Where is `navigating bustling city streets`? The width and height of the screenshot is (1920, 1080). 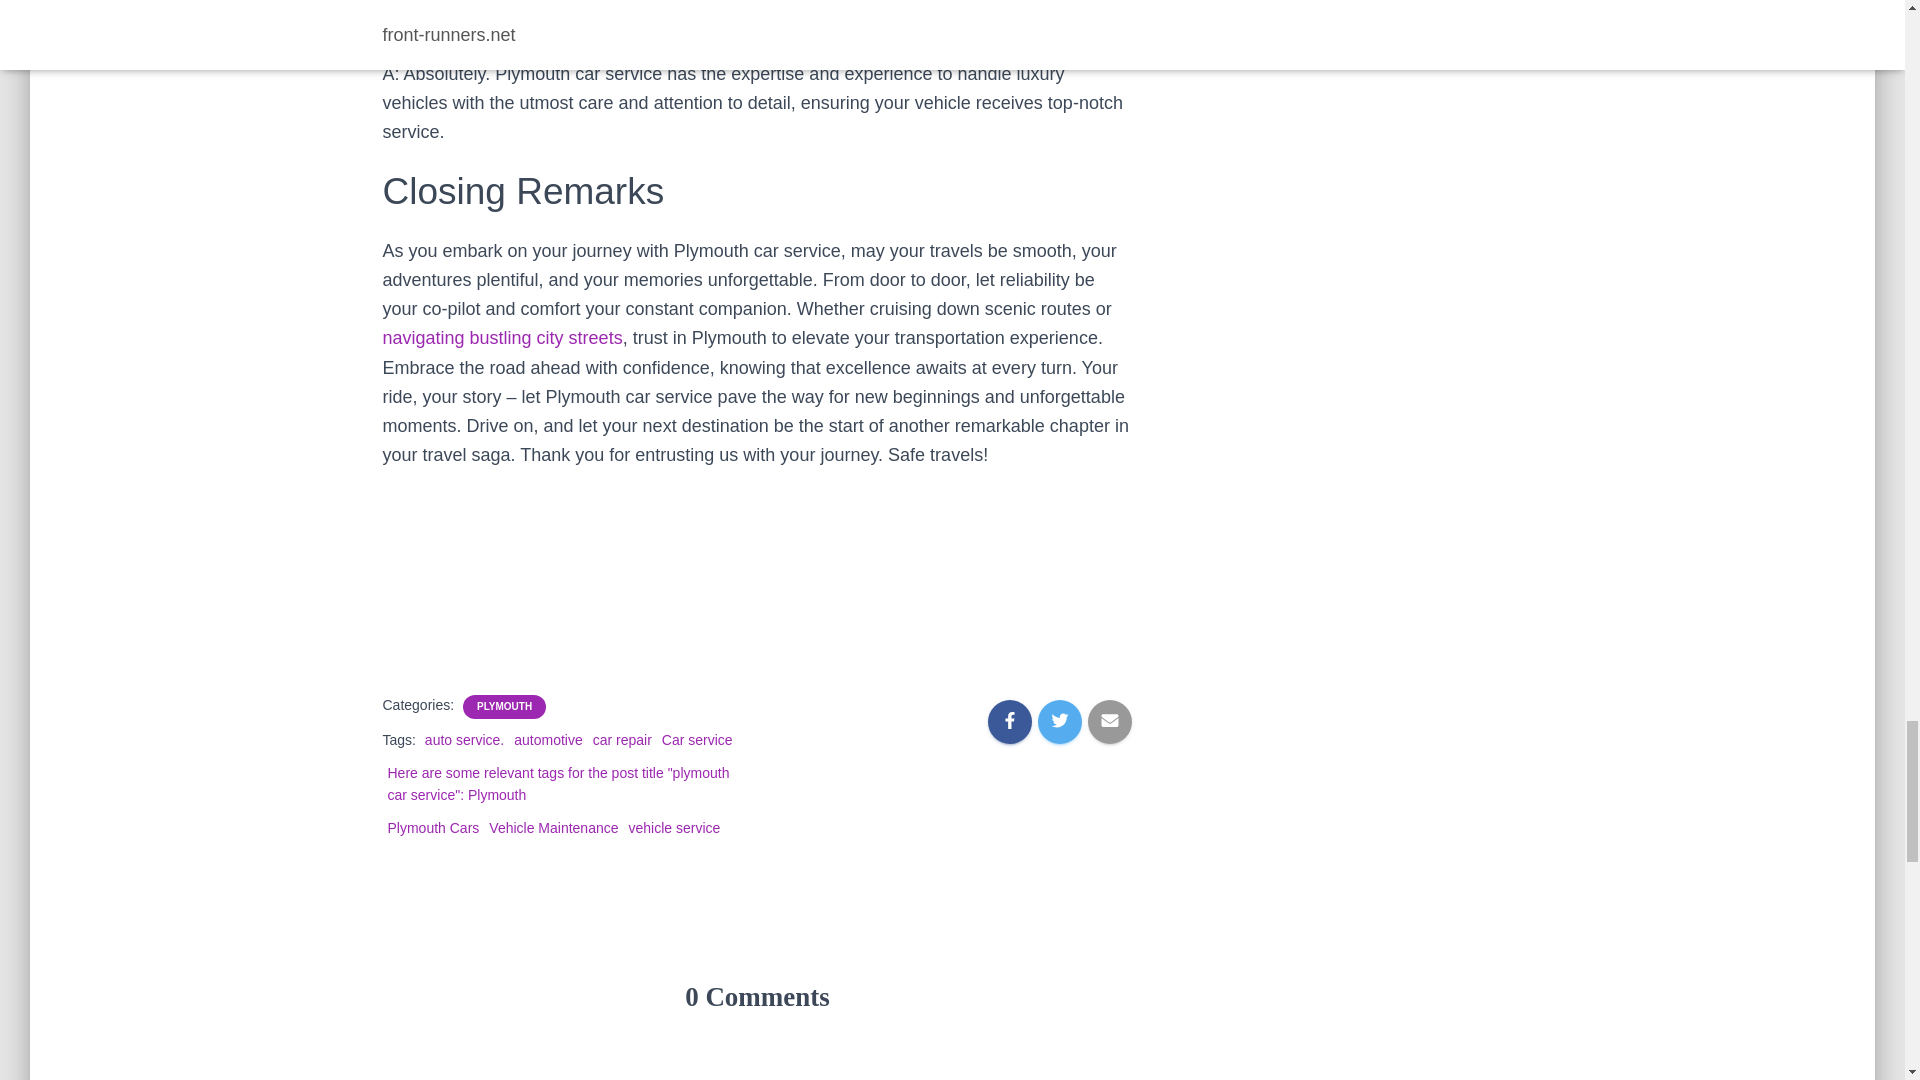
navigating bustling city streets is located at coordinates (502, 338).